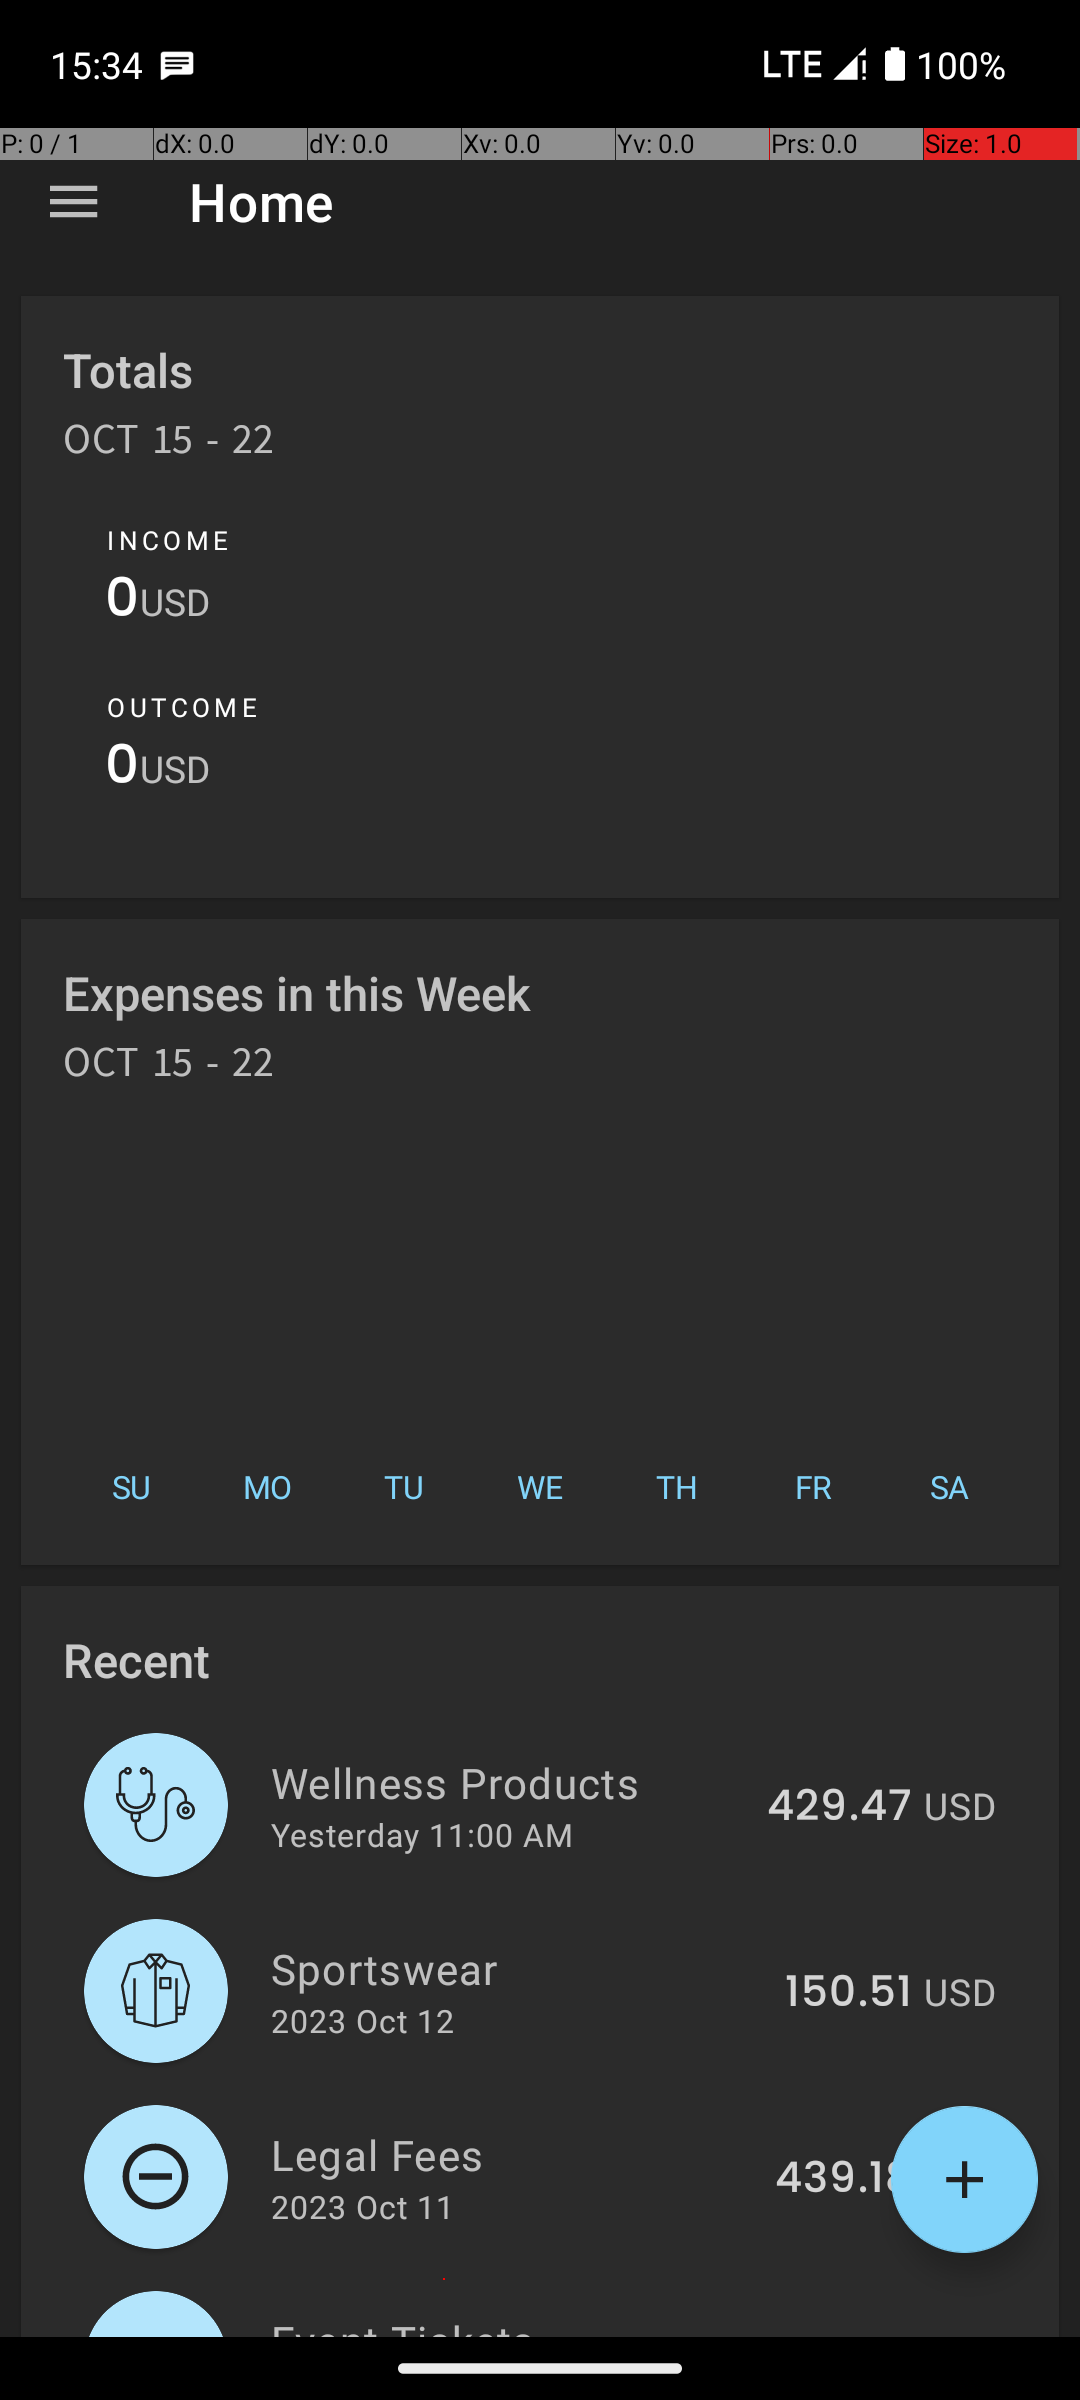 The image size is (1080, 2400). What do you see at coordinates (422, 1834) in the screenshot?
I see `Yesterday 11:00 AM` at bounding box center [422, 1834].